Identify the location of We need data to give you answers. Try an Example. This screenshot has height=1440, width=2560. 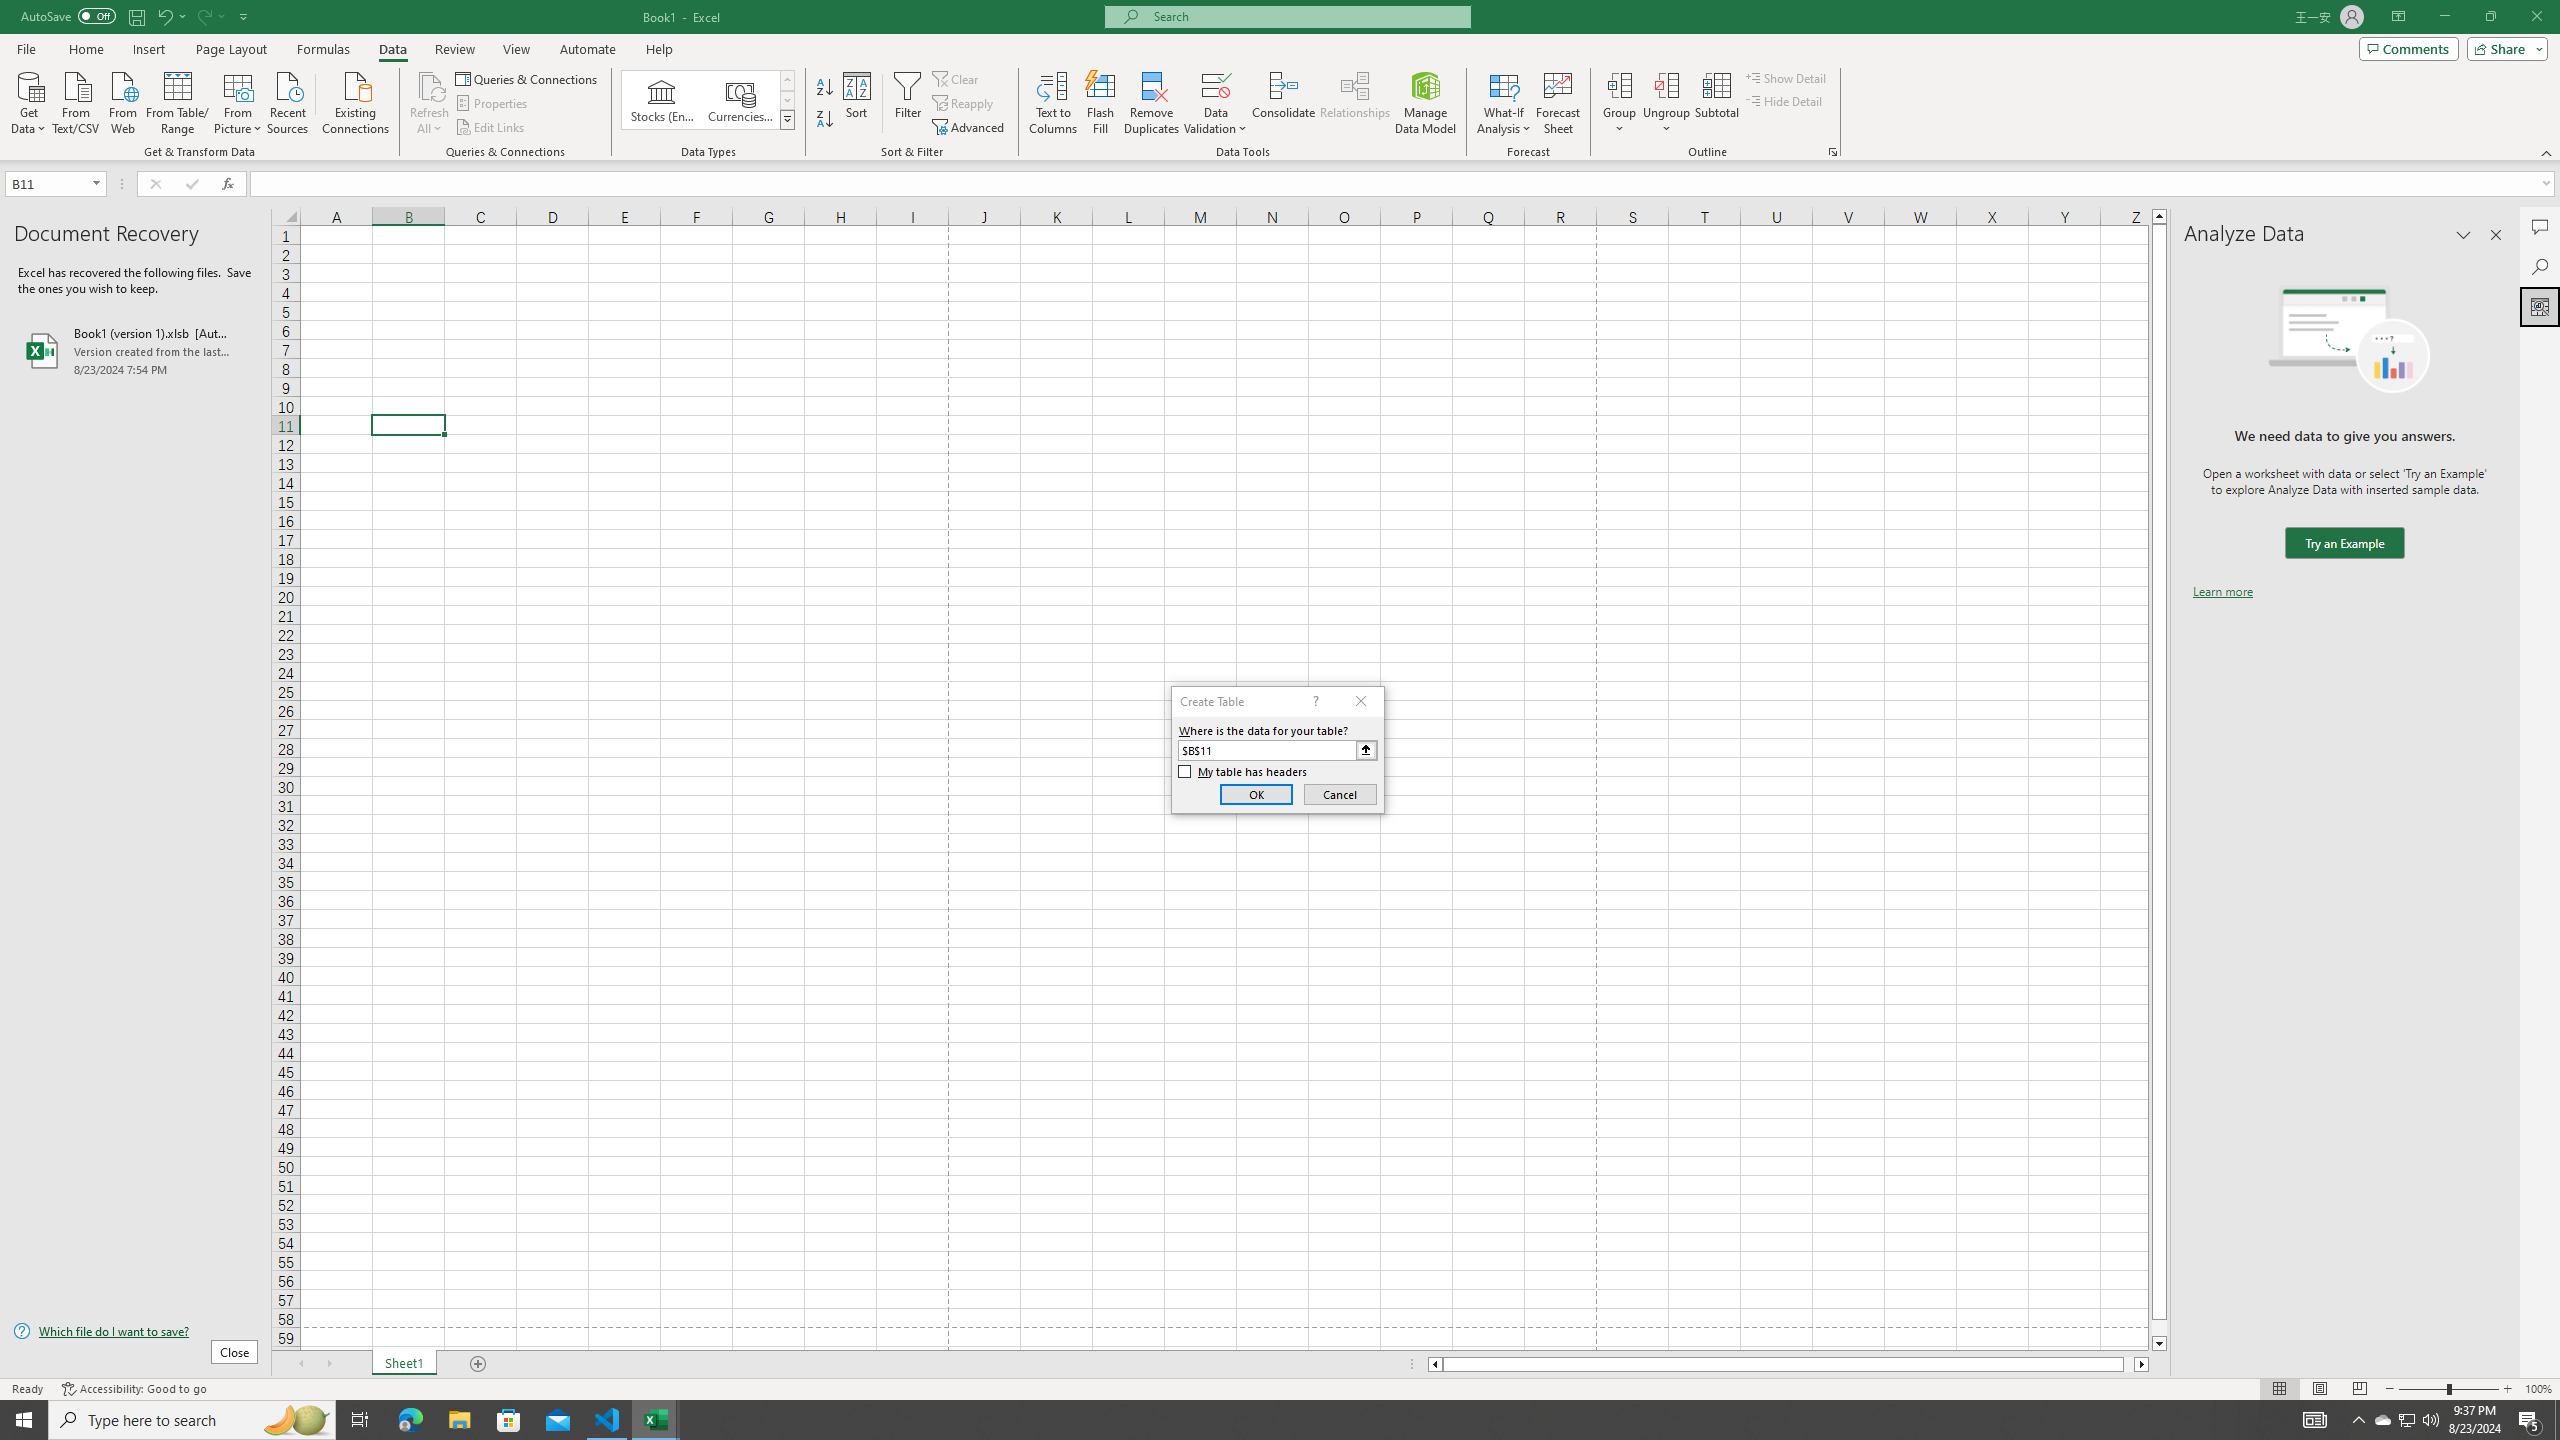
(2344, 544).